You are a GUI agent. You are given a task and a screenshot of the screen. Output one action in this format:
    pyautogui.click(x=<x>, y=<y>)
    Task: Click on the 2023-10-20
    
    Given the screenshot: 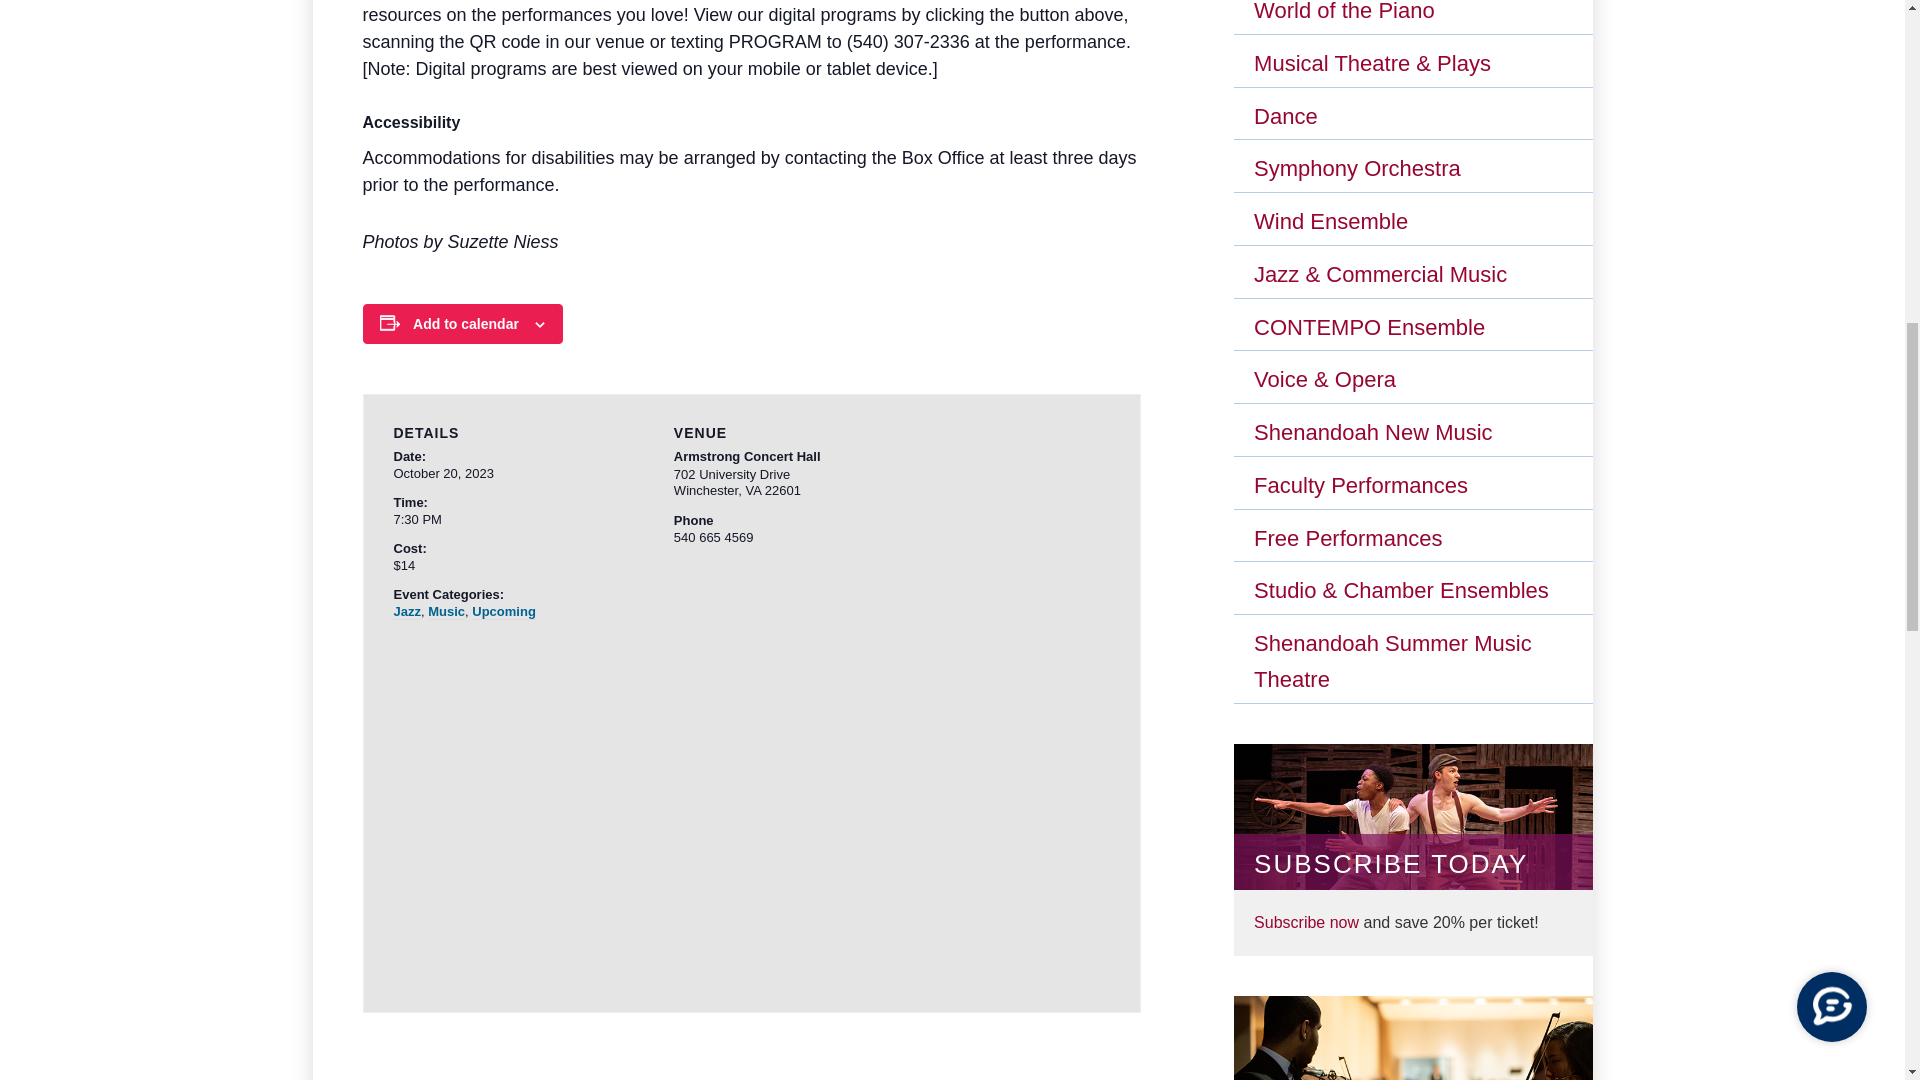 What is the action you would take?
    pyautogui.click(x=443, y=472)
    